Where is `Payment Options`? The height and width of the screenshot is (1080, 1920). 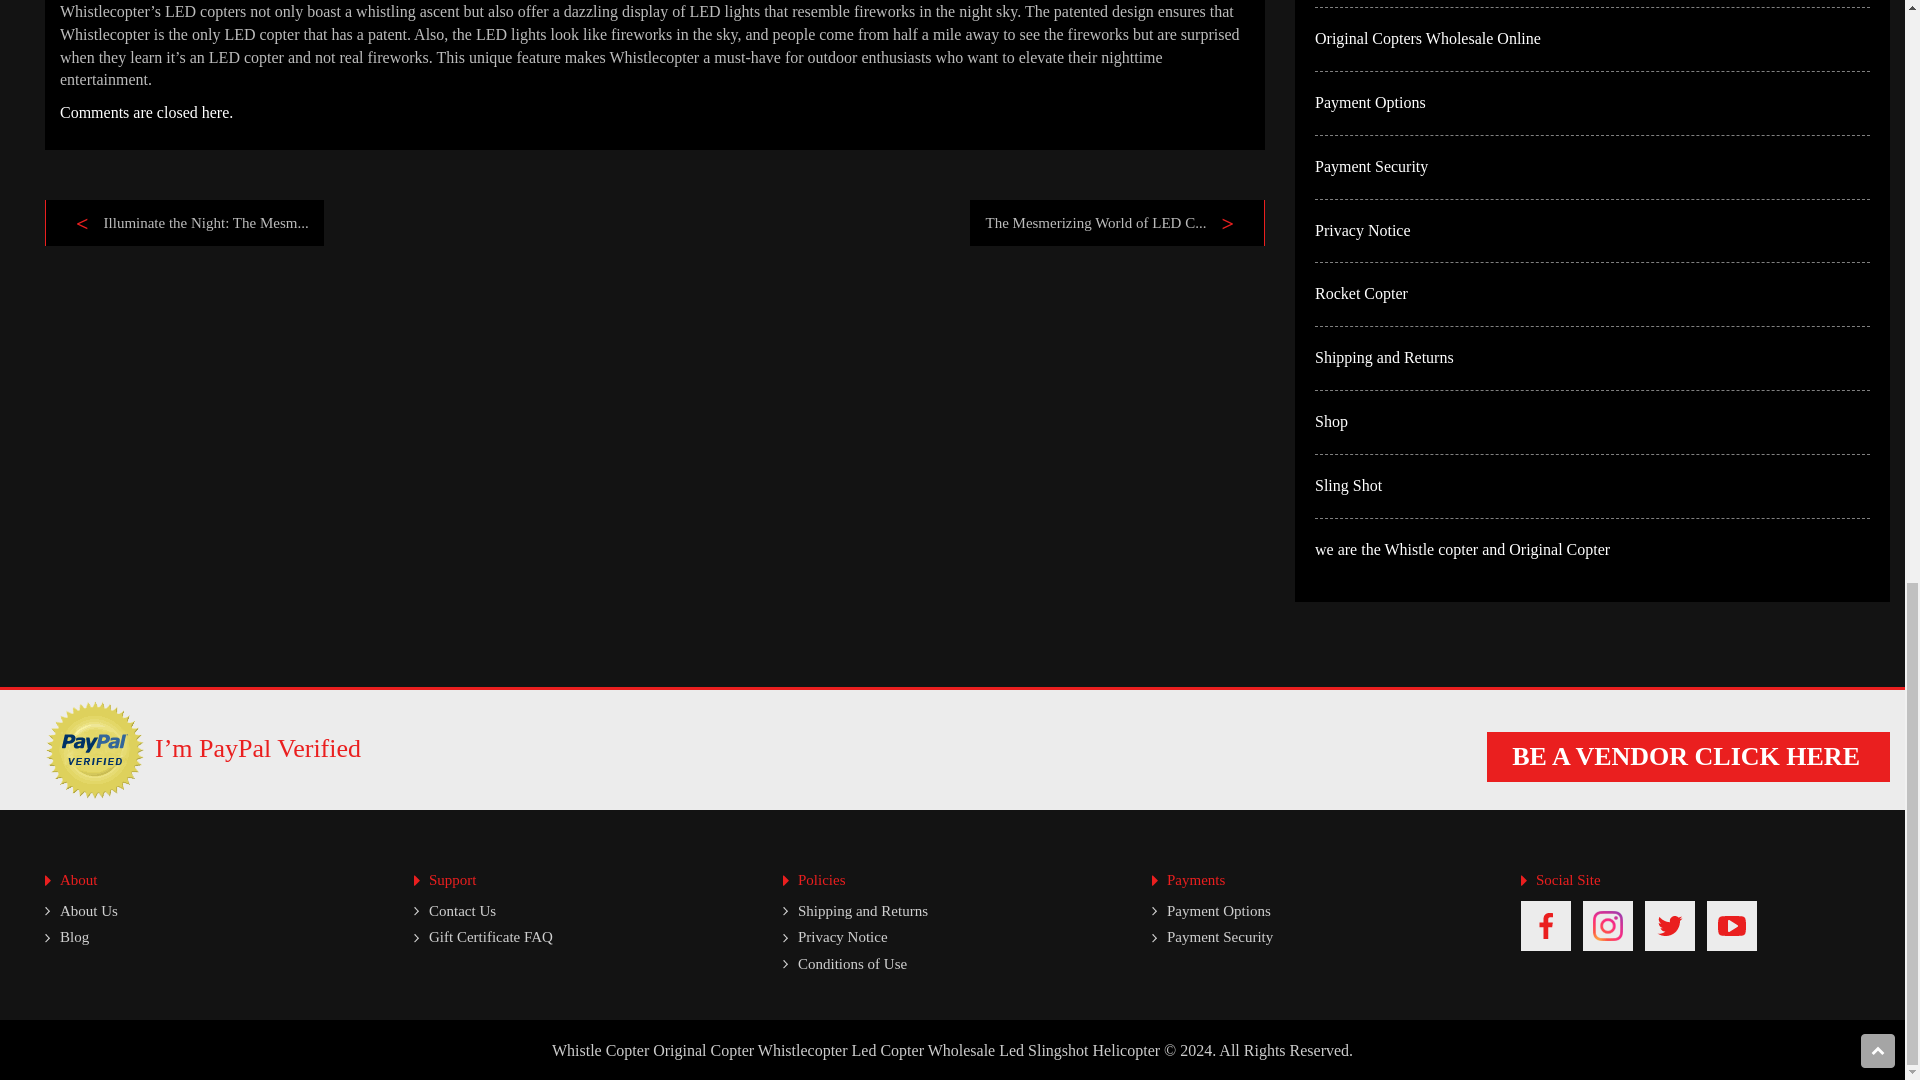 Payment Options is located at coordinates (1370, 102).